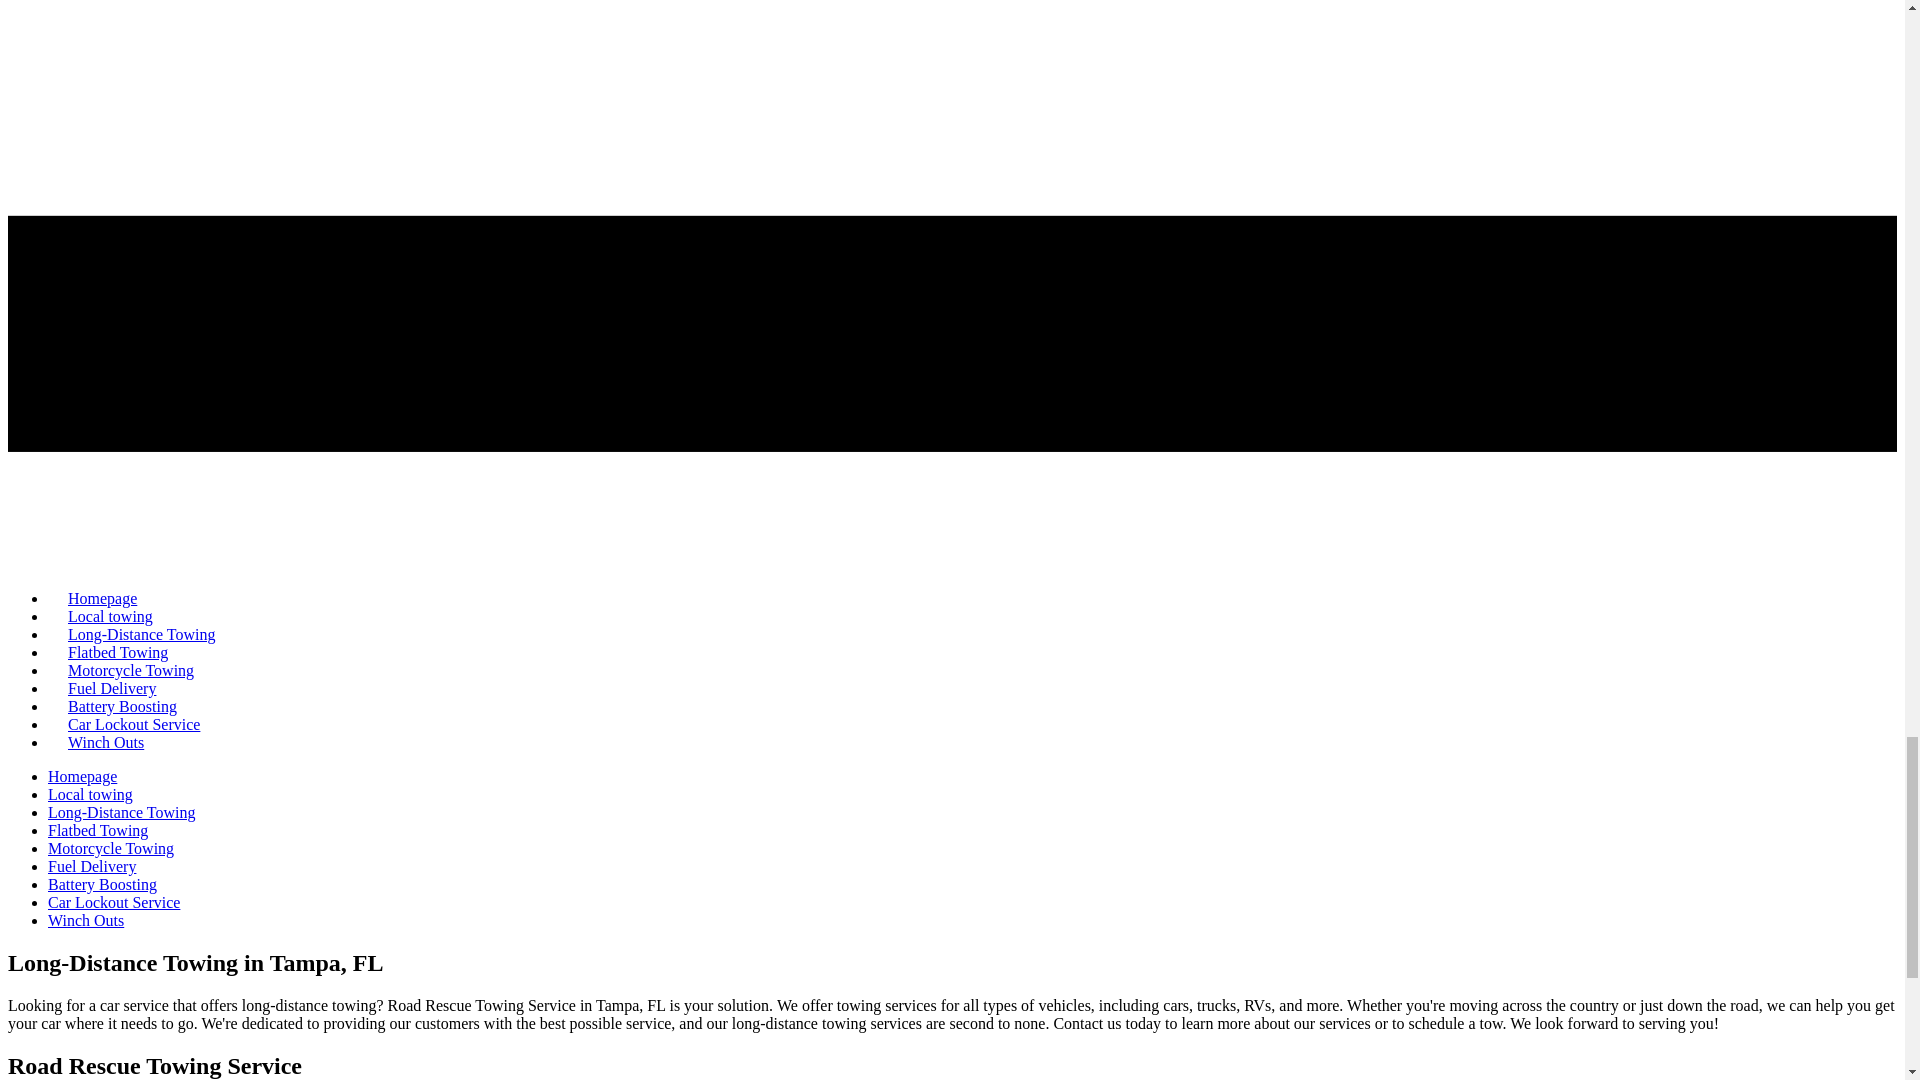  I want to click on Winch Outs, so click(86, 920).